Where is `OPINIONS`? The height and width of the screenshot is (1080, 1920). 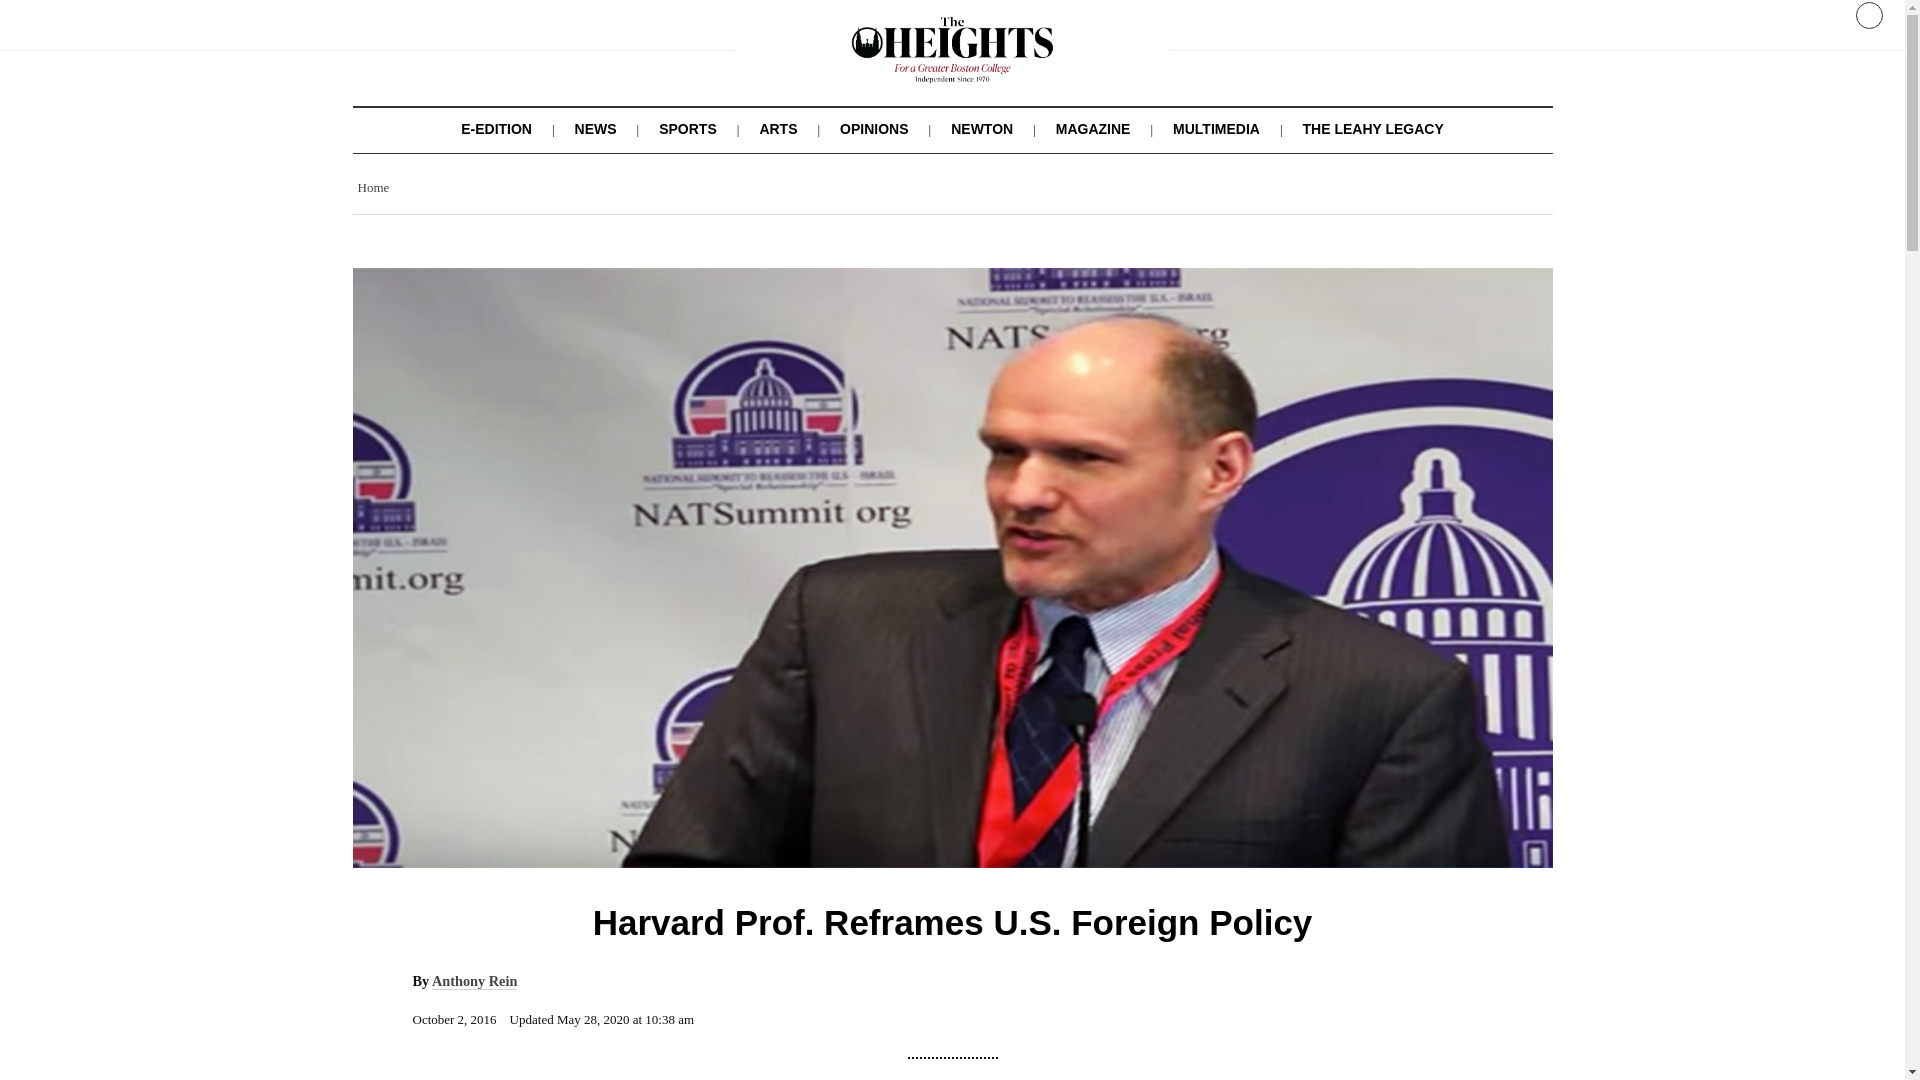 OPINIONS is located at coordinates (874, 128).